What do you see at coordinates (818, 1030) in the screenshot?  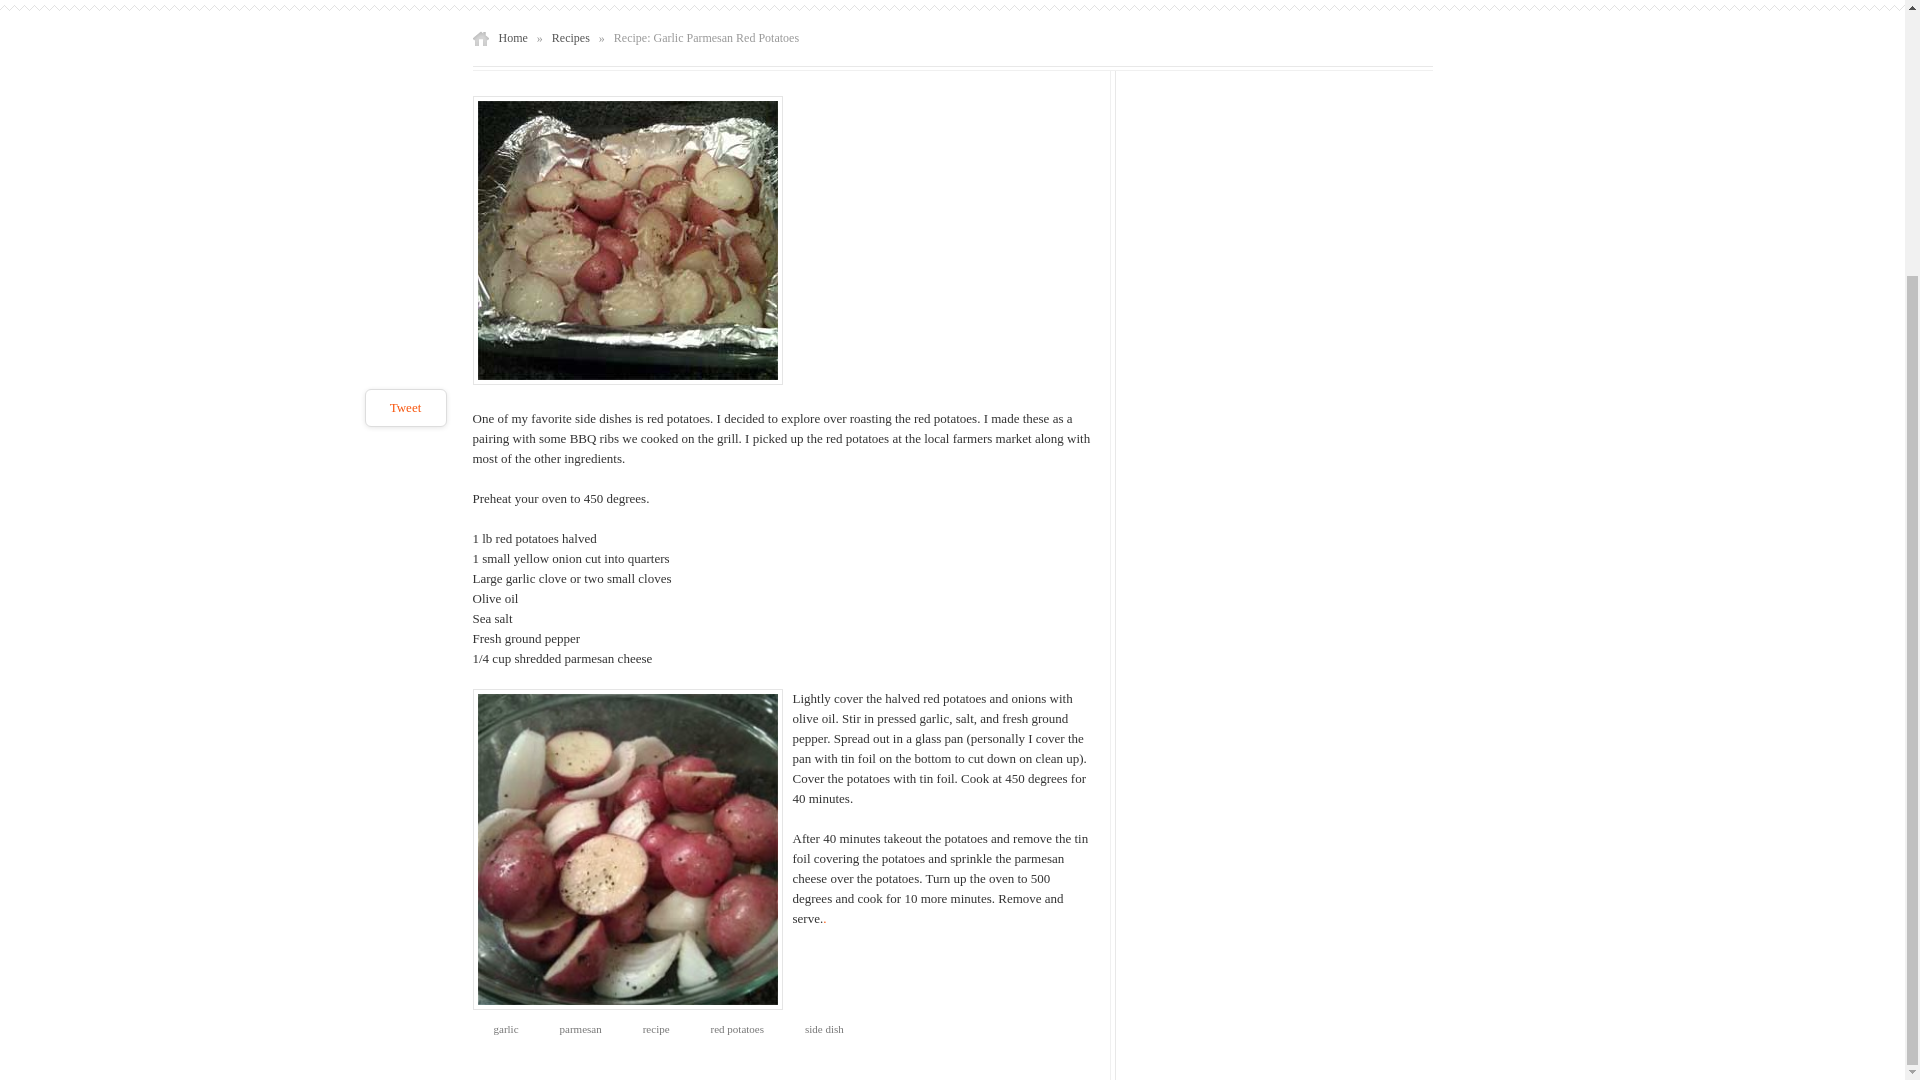 I see `side dish` at bounding box center [818, 1030].